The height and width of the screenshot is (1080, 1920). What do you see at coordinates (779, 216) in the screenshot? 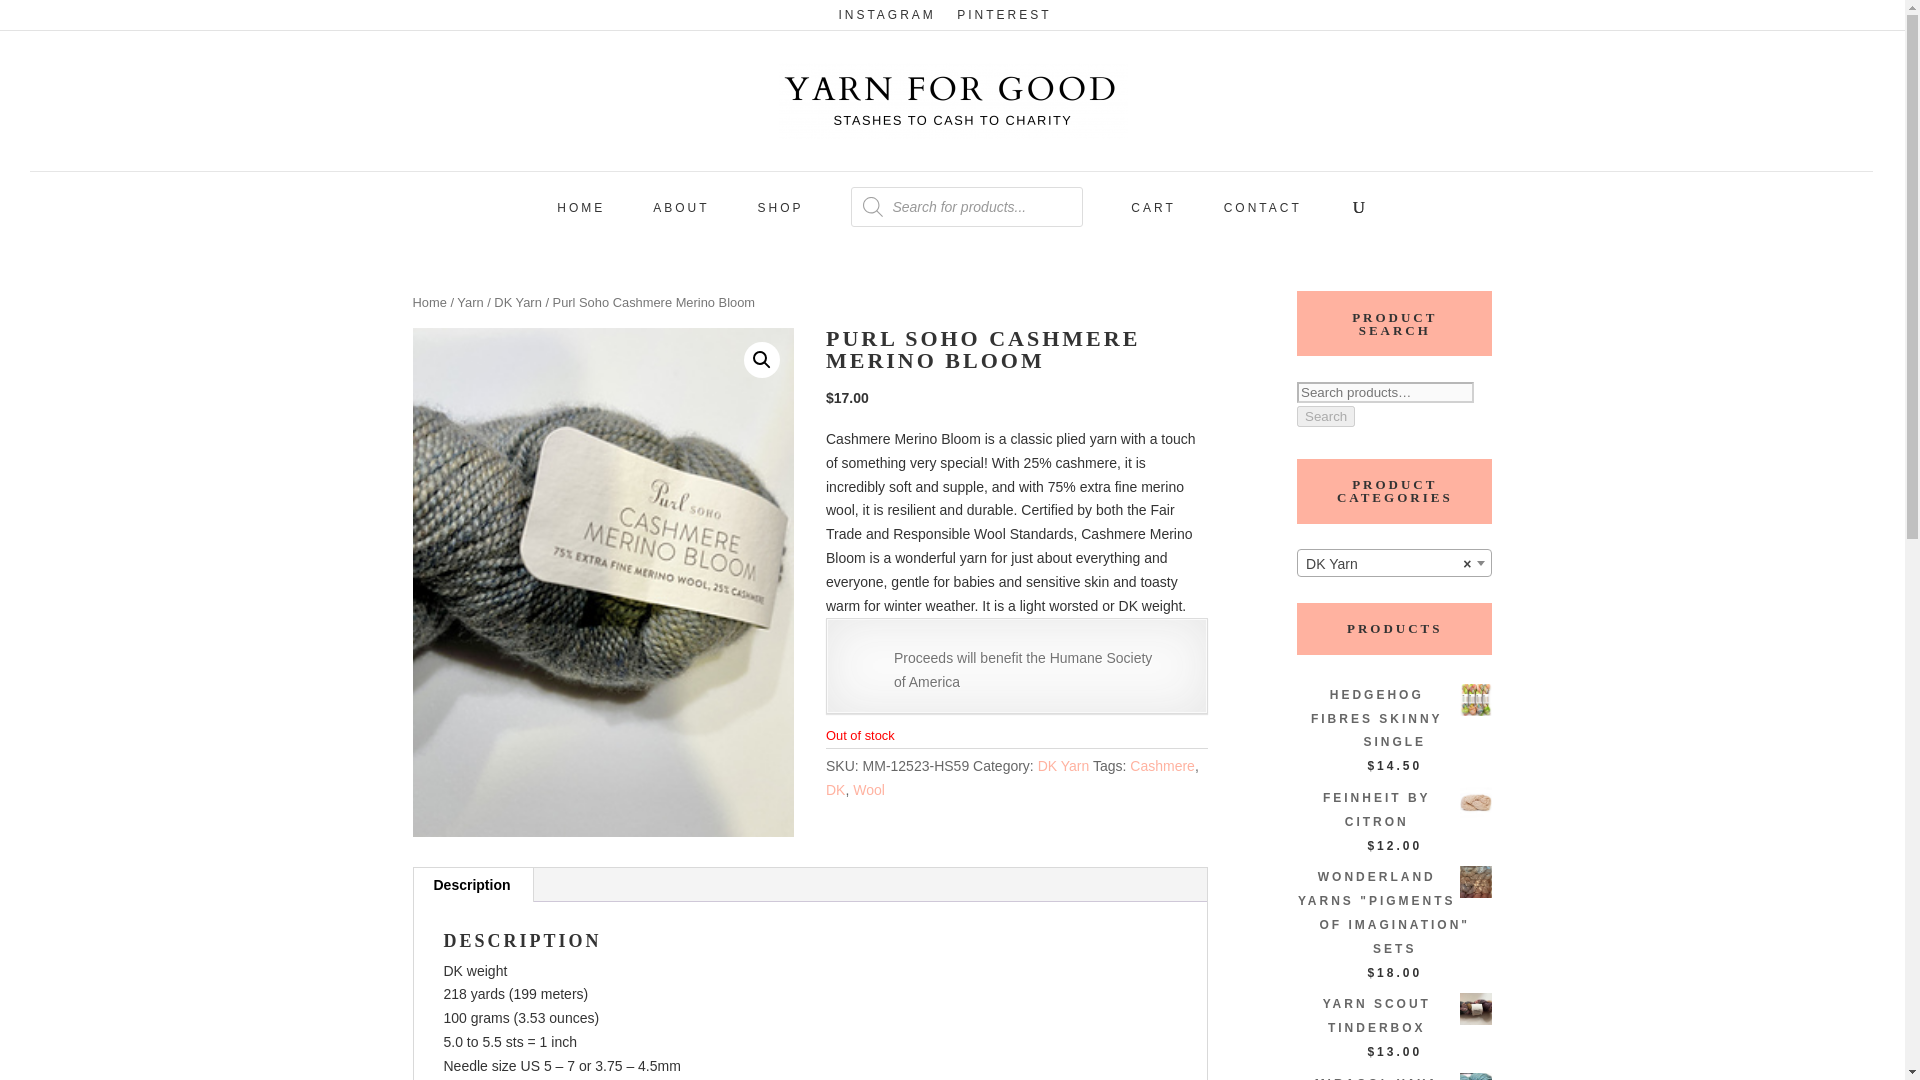
I see `SHOP` at bounding box center [779, 216].